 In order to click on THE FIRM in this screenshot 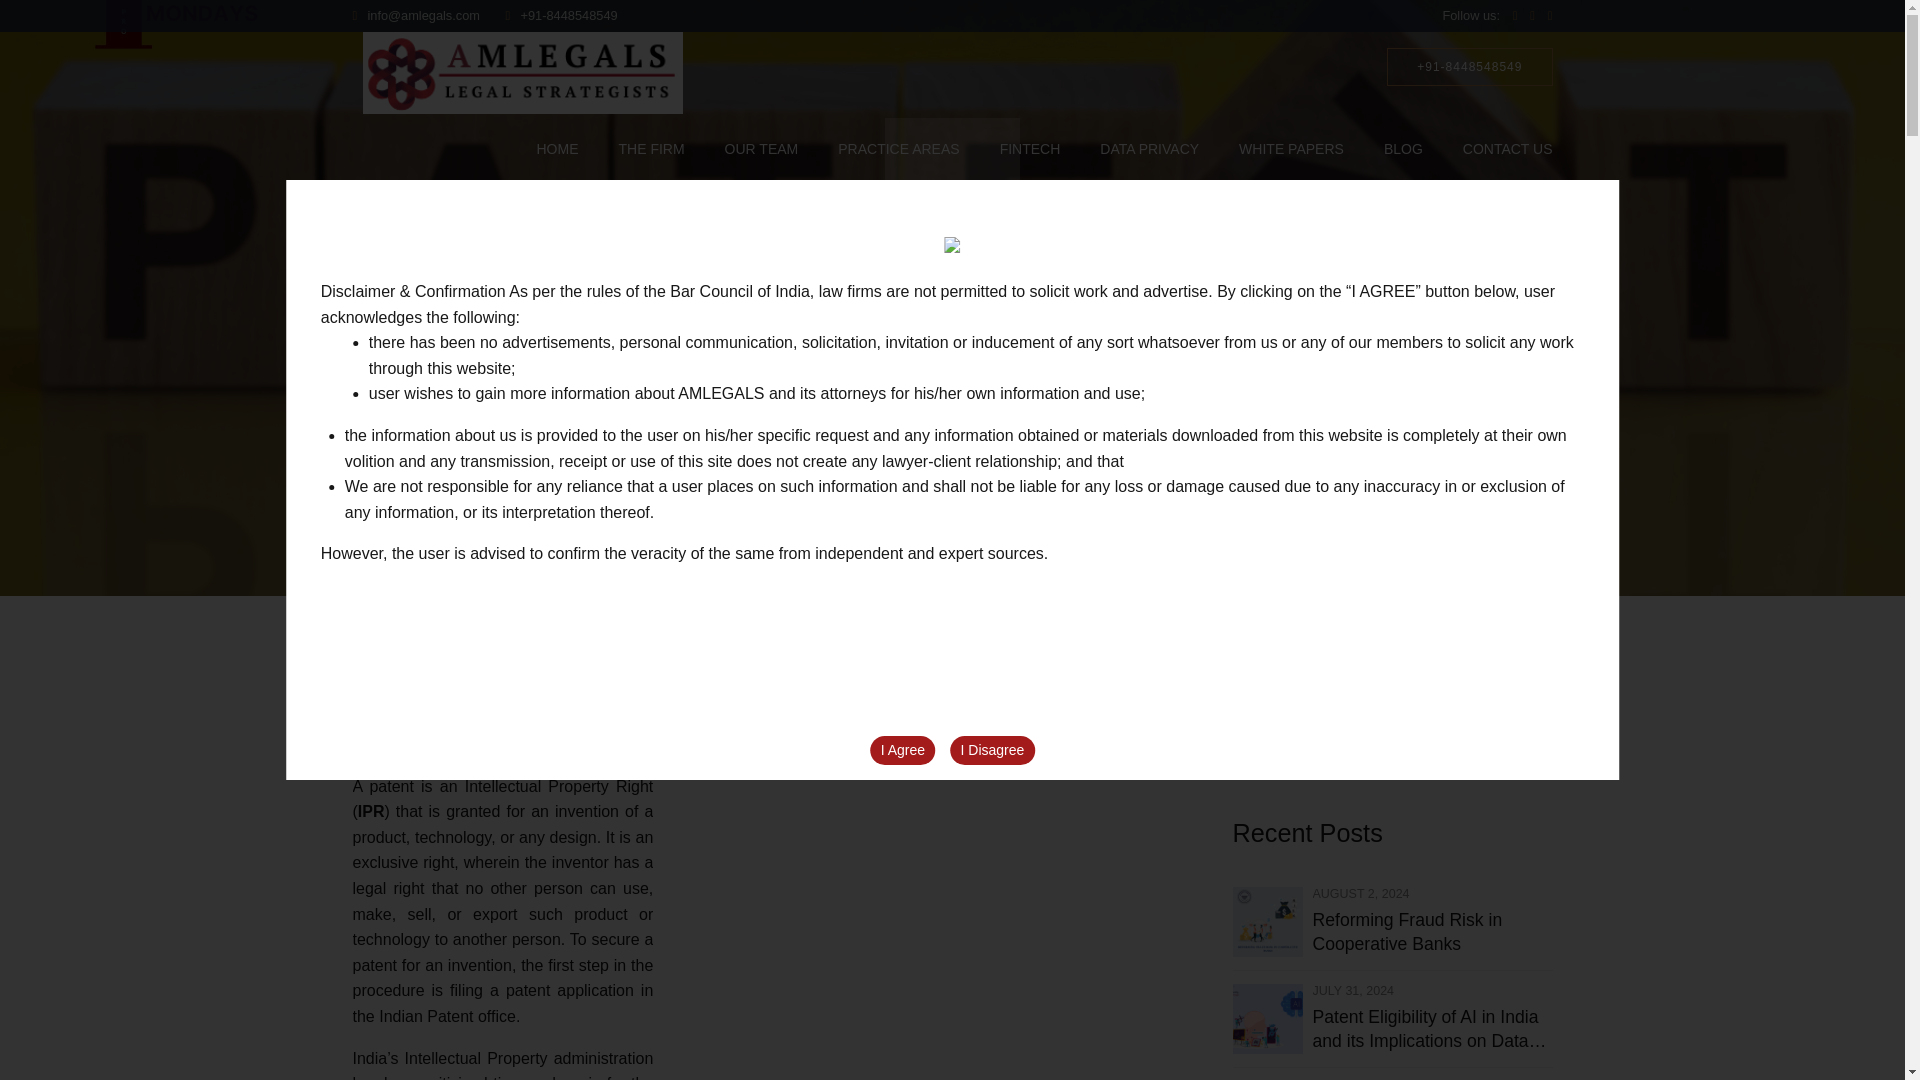, I will do `click(650, 148)`.